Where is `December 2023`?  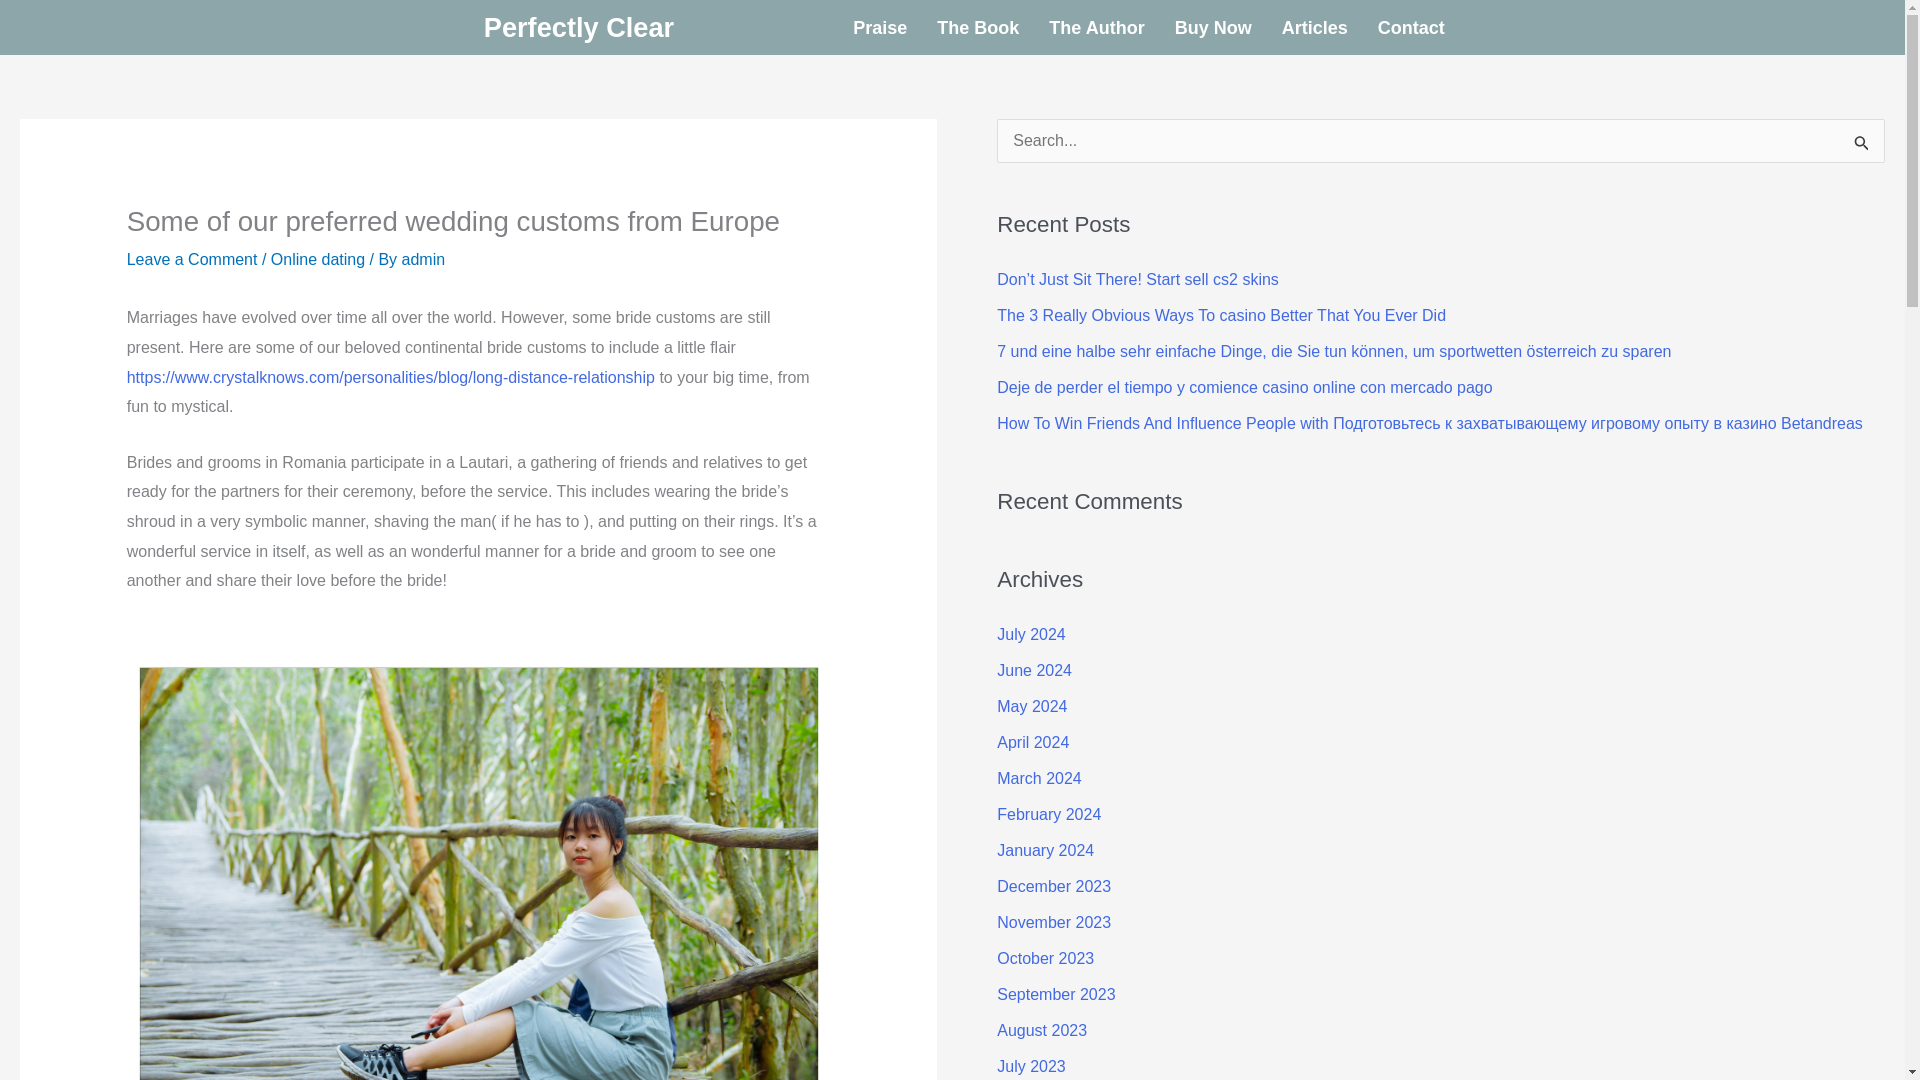 December 2023 is located at coordinates (1054, 886).